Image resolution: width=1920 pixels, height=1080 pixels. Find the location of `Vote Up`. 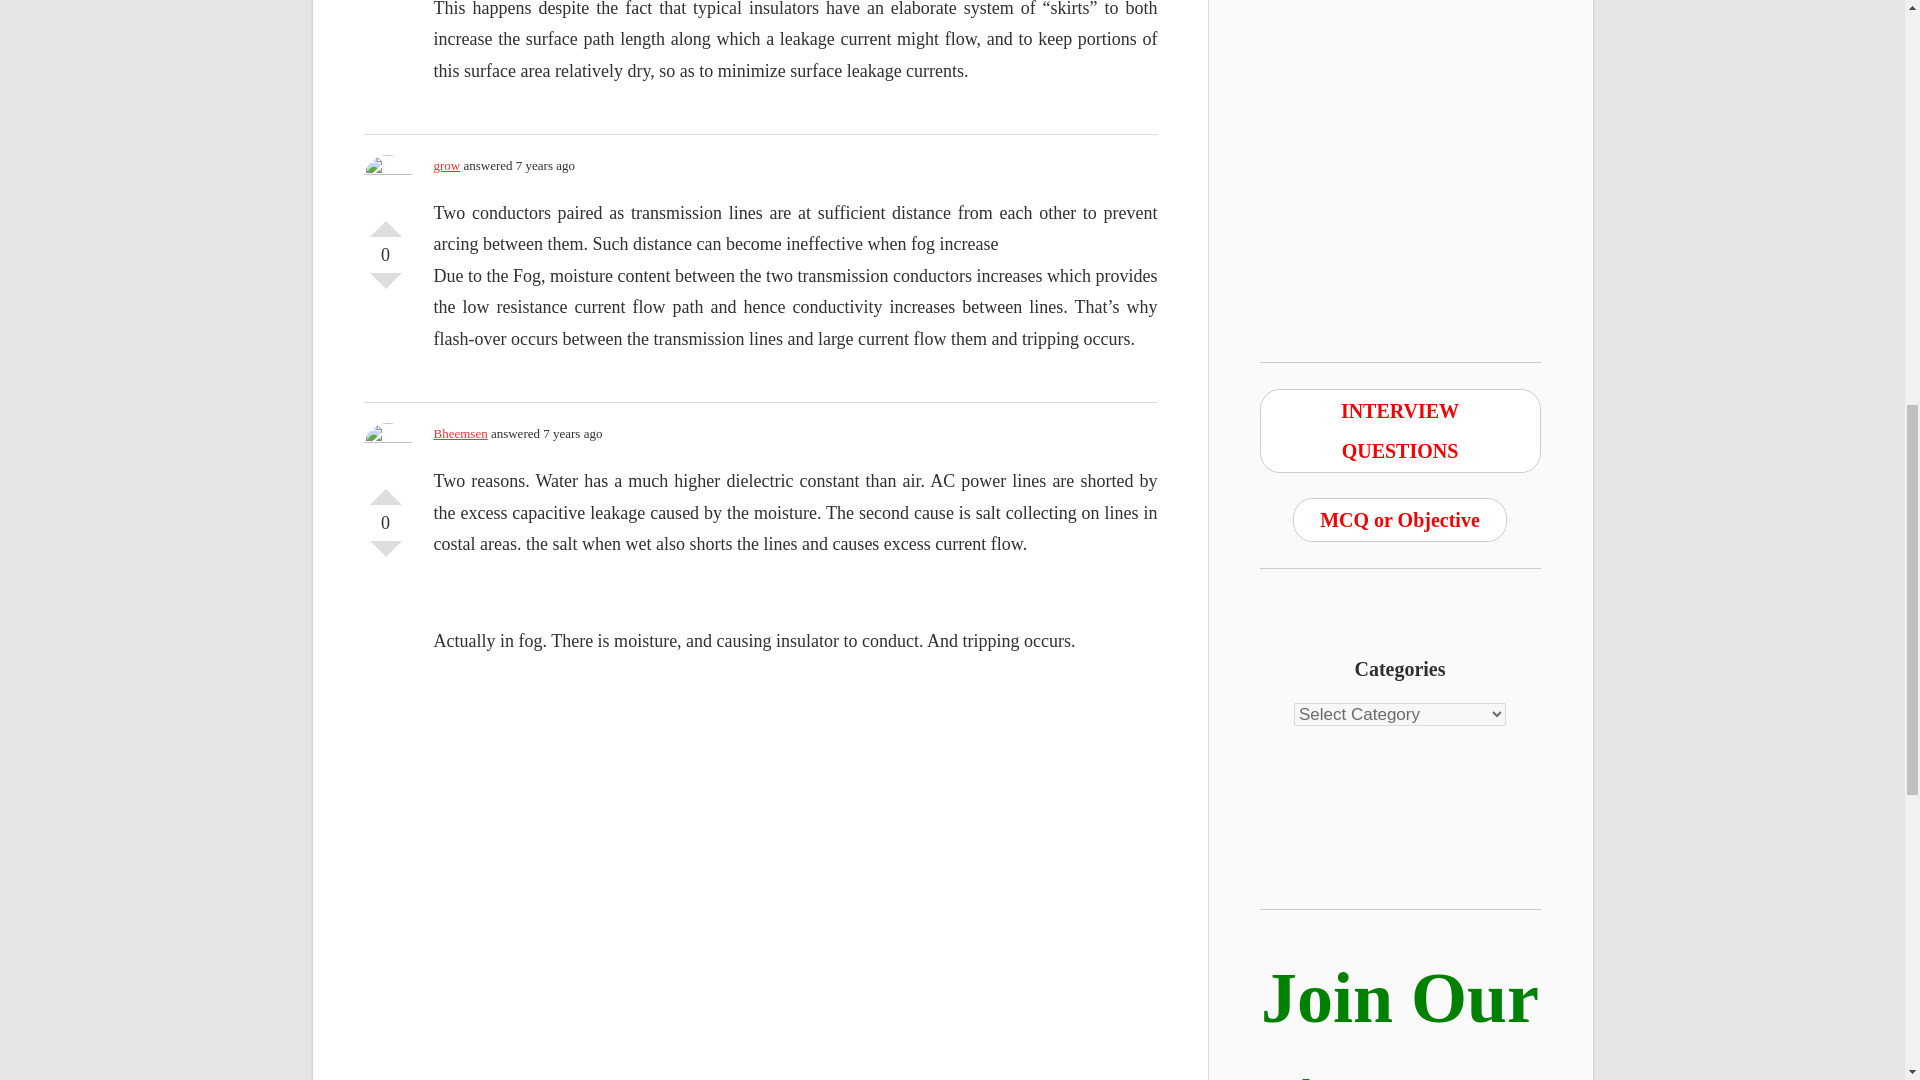

Vote Up is located at coordinates (386, 489).